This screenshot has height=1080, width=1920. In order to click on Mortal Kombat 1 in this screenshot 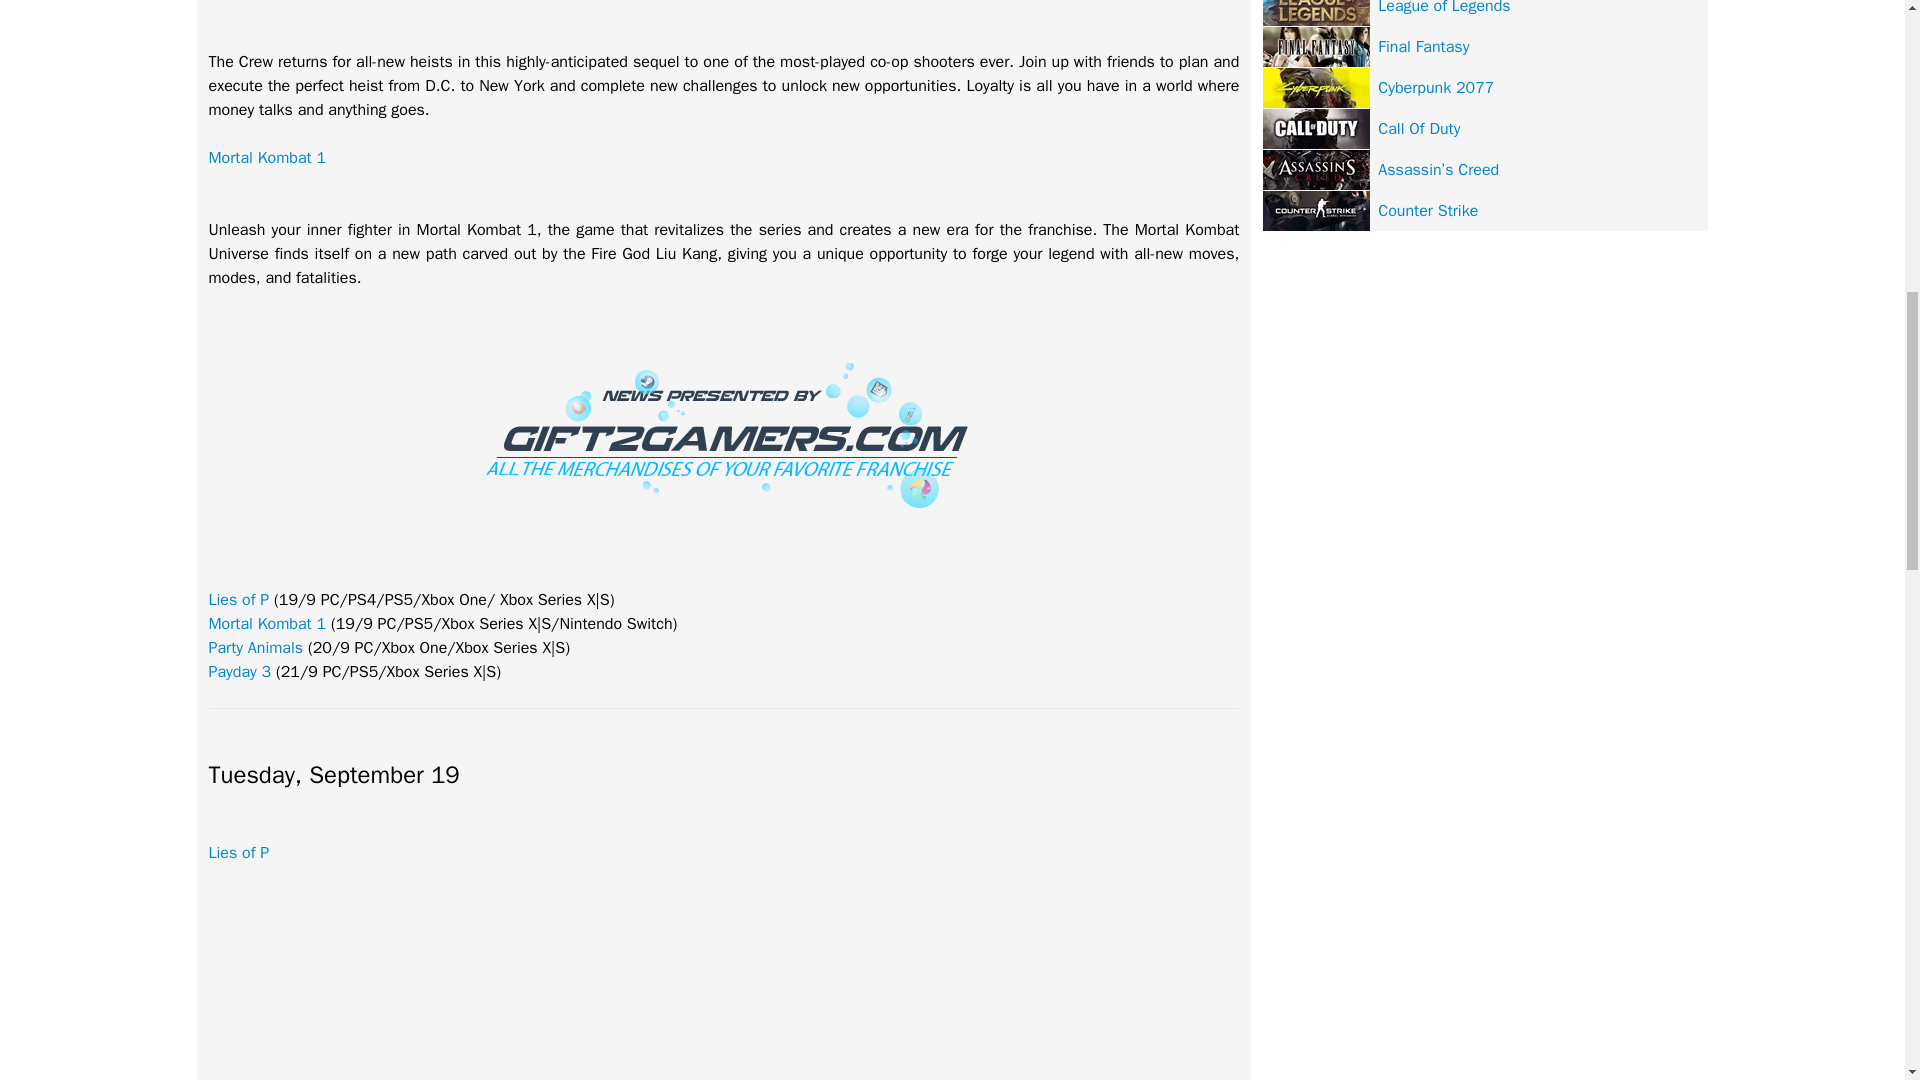, I will do `click(266, 158)`.